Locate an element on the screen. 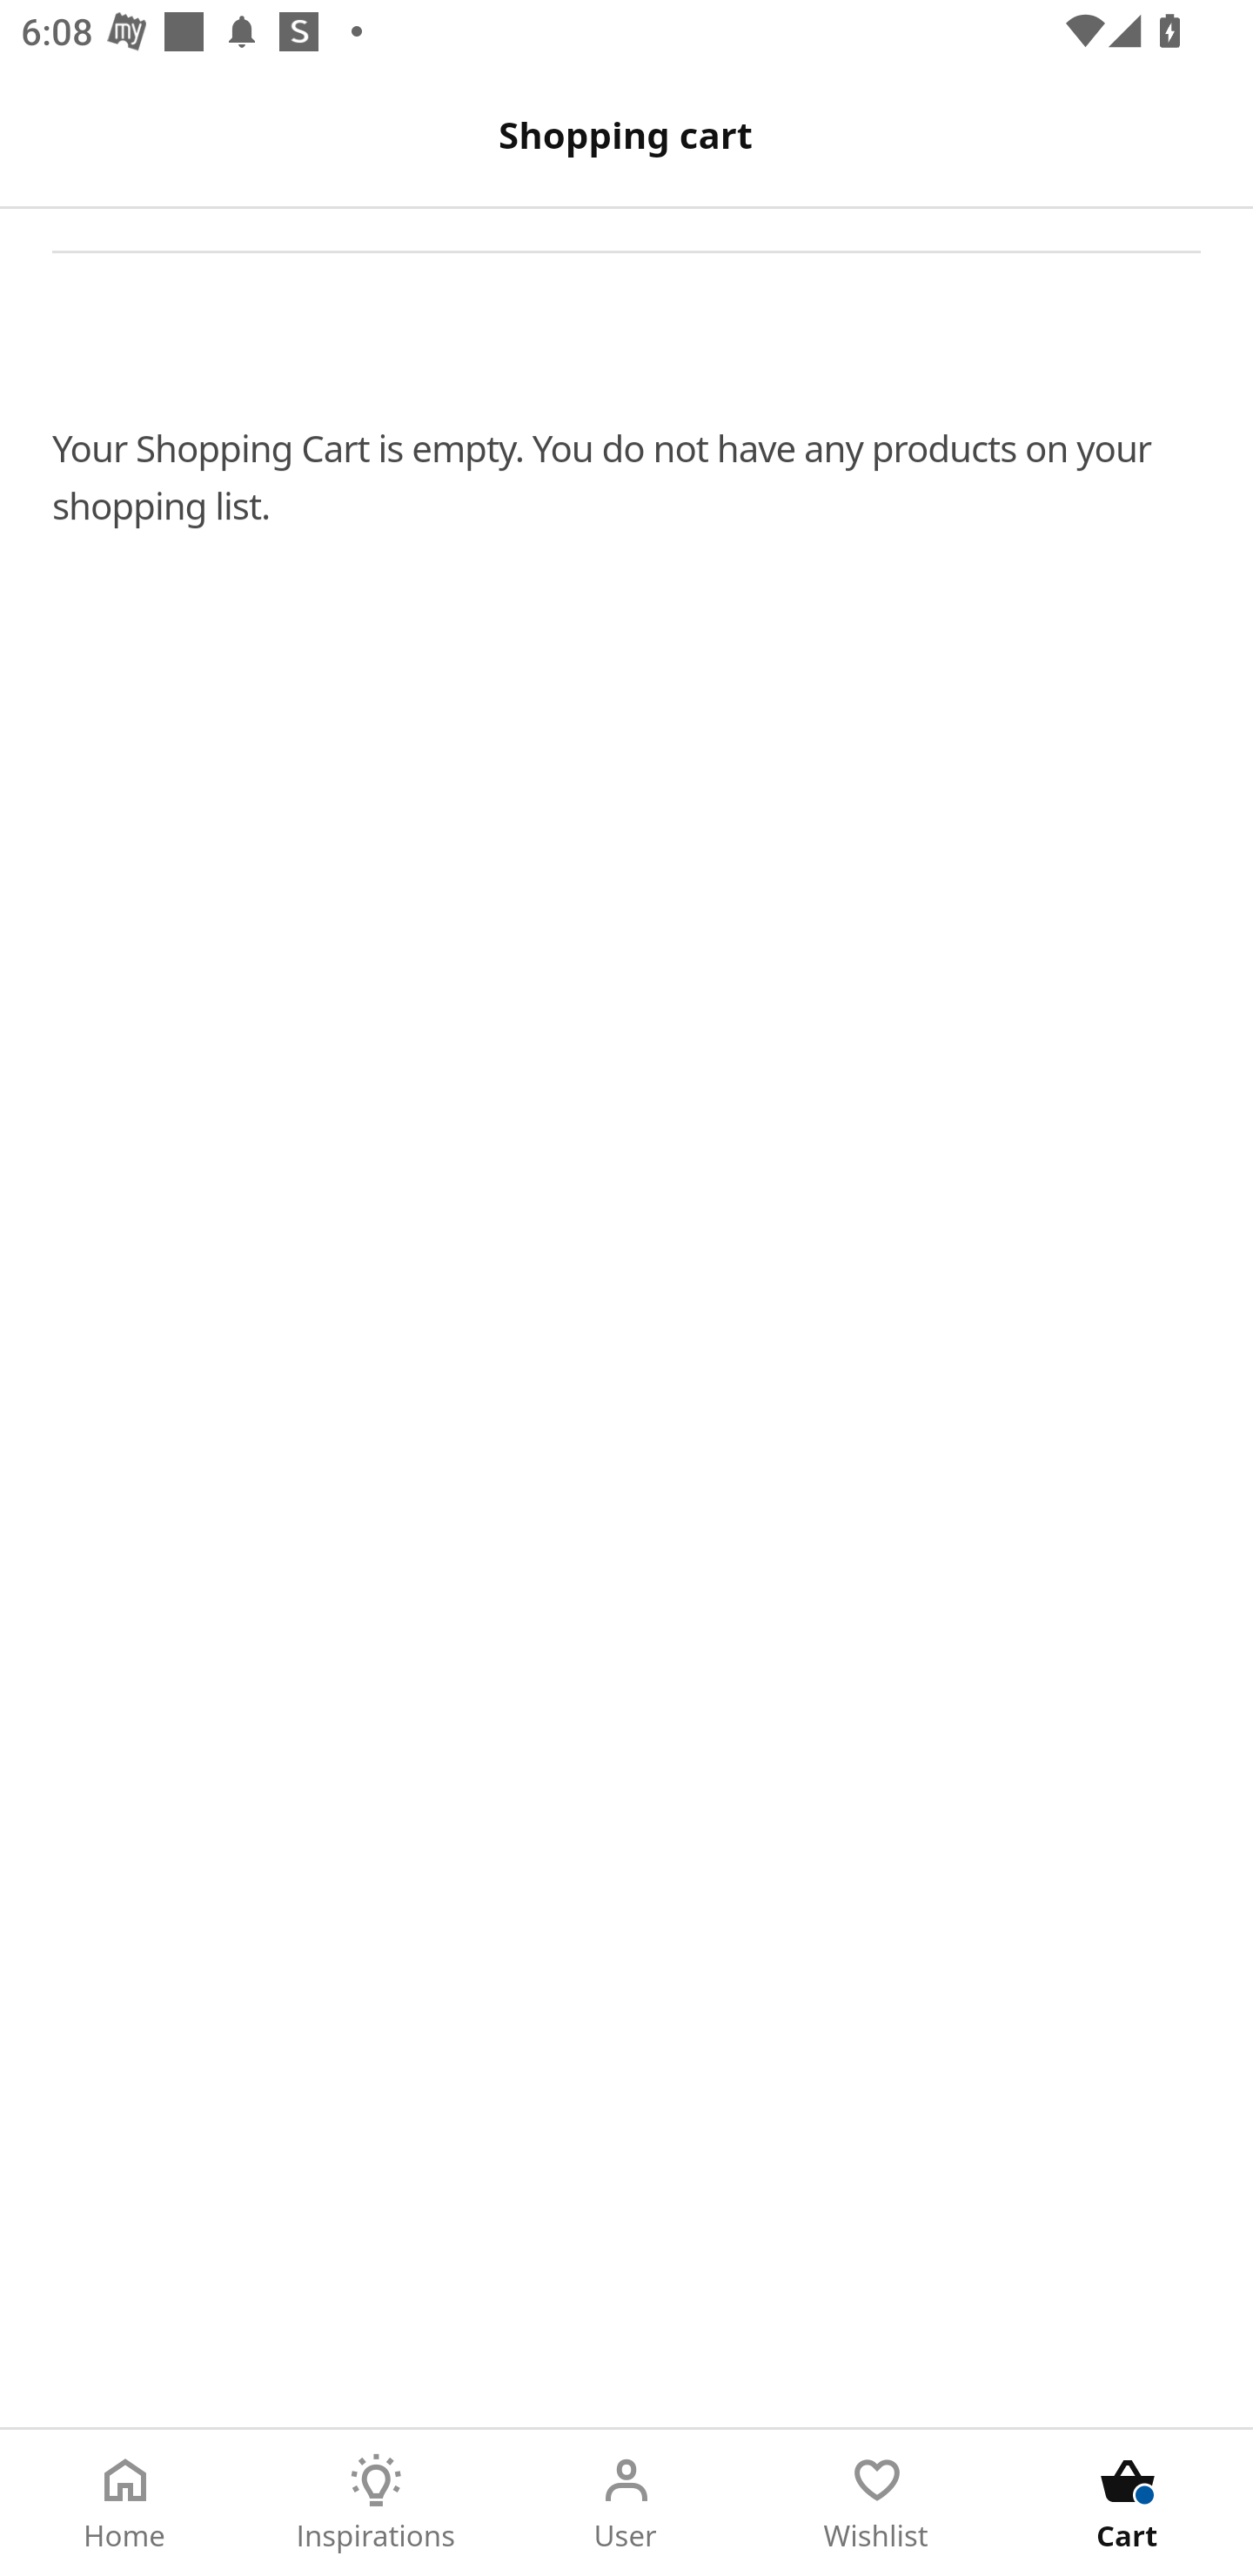 The width and height of the screenshot is (1253, 2576). User
Tab 3 of 5 is located at coordinates (626, 2503).